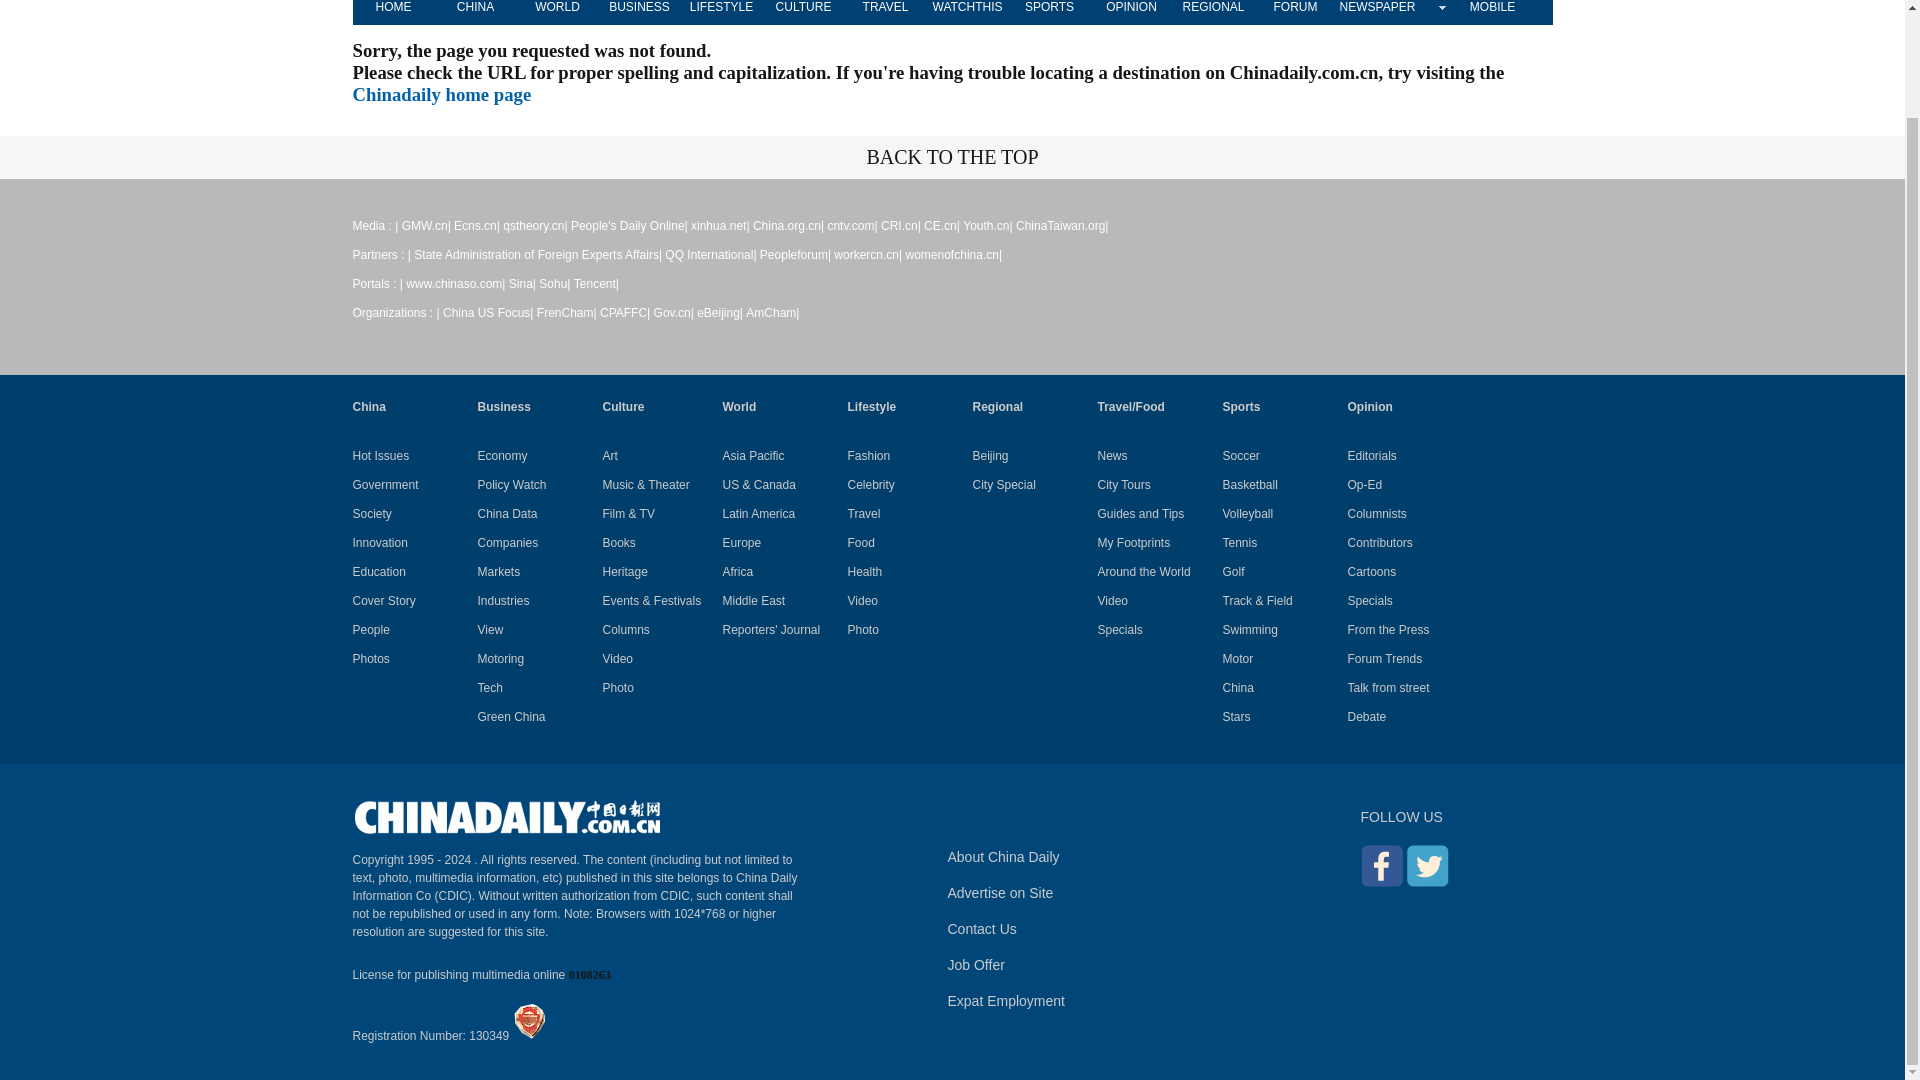 The height and width of the screenshot is (1080, 1920). Describe the element at coordinates (441, 94) in the screenshot. I see `Chinadaily home page` at that location.